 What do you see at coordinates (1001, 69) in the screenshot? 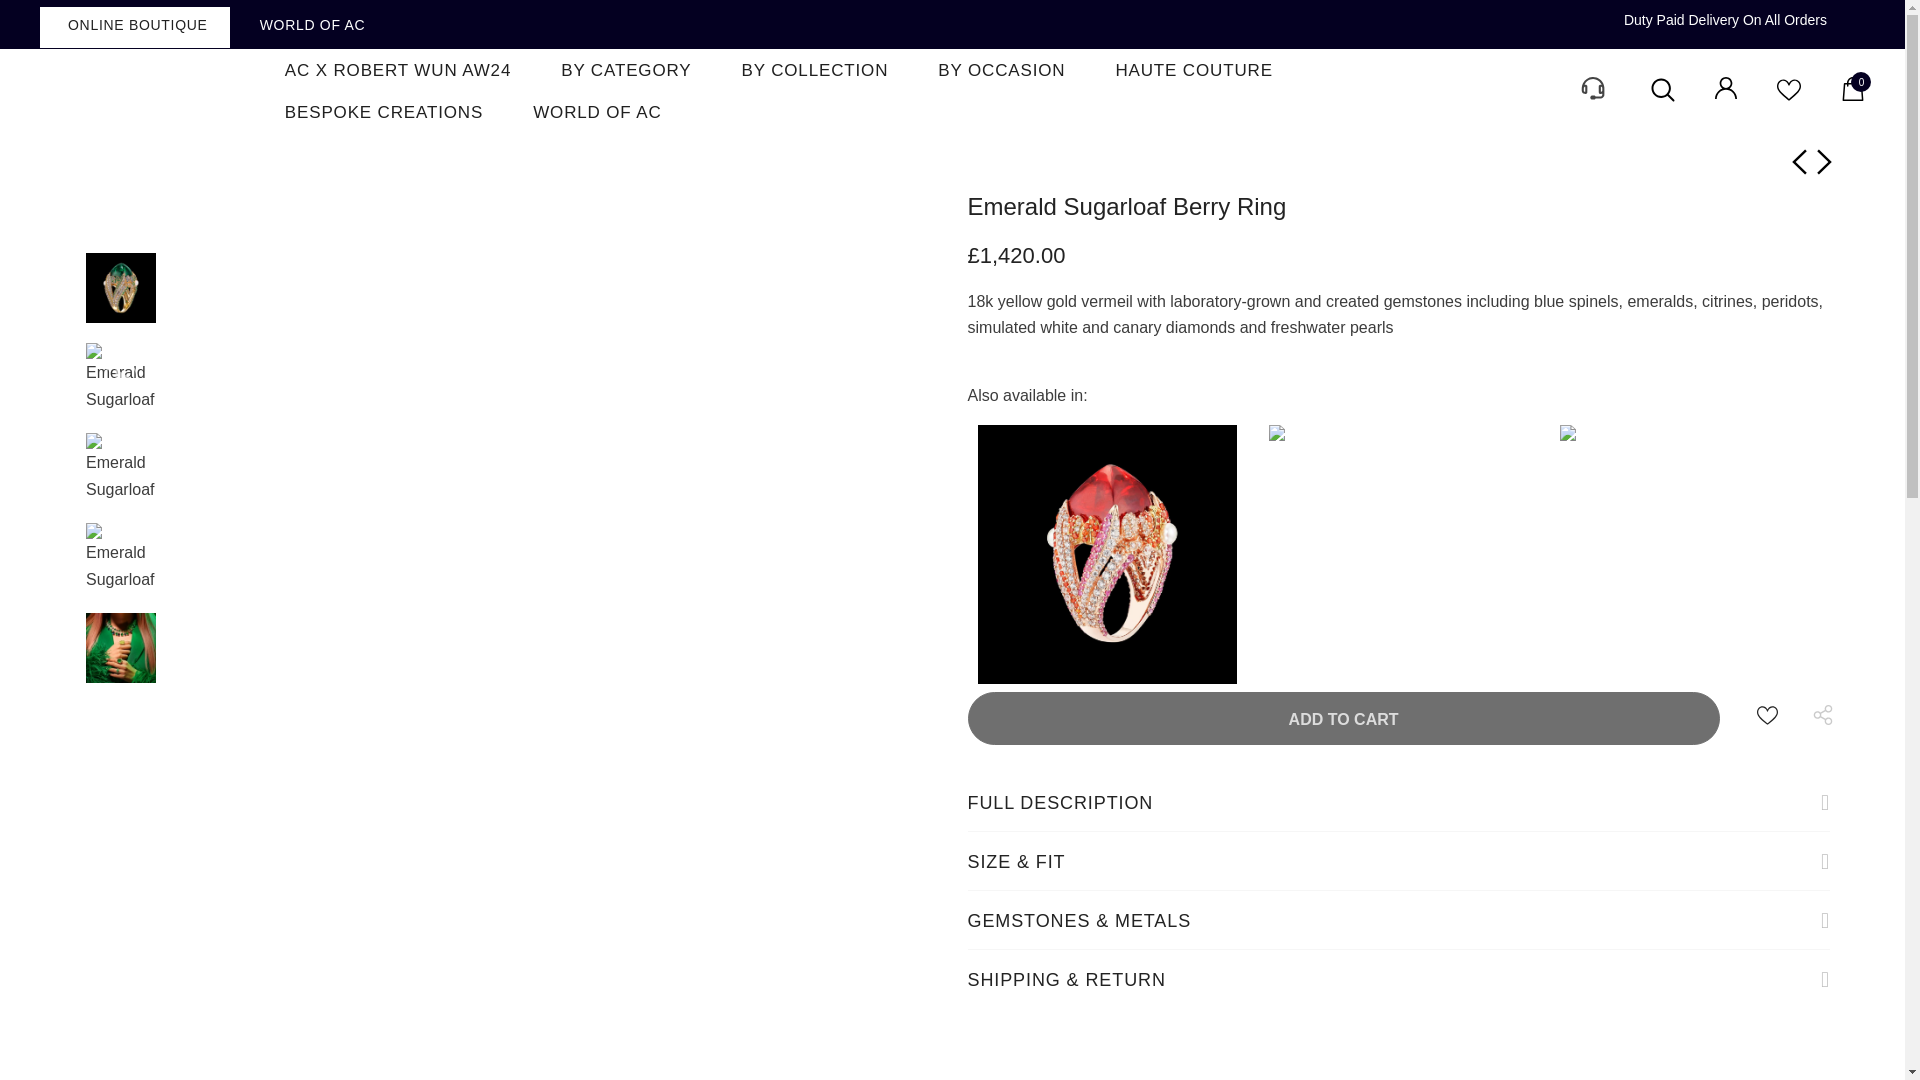
I see `BY OCCASION` at bounding box center [1001, 69].